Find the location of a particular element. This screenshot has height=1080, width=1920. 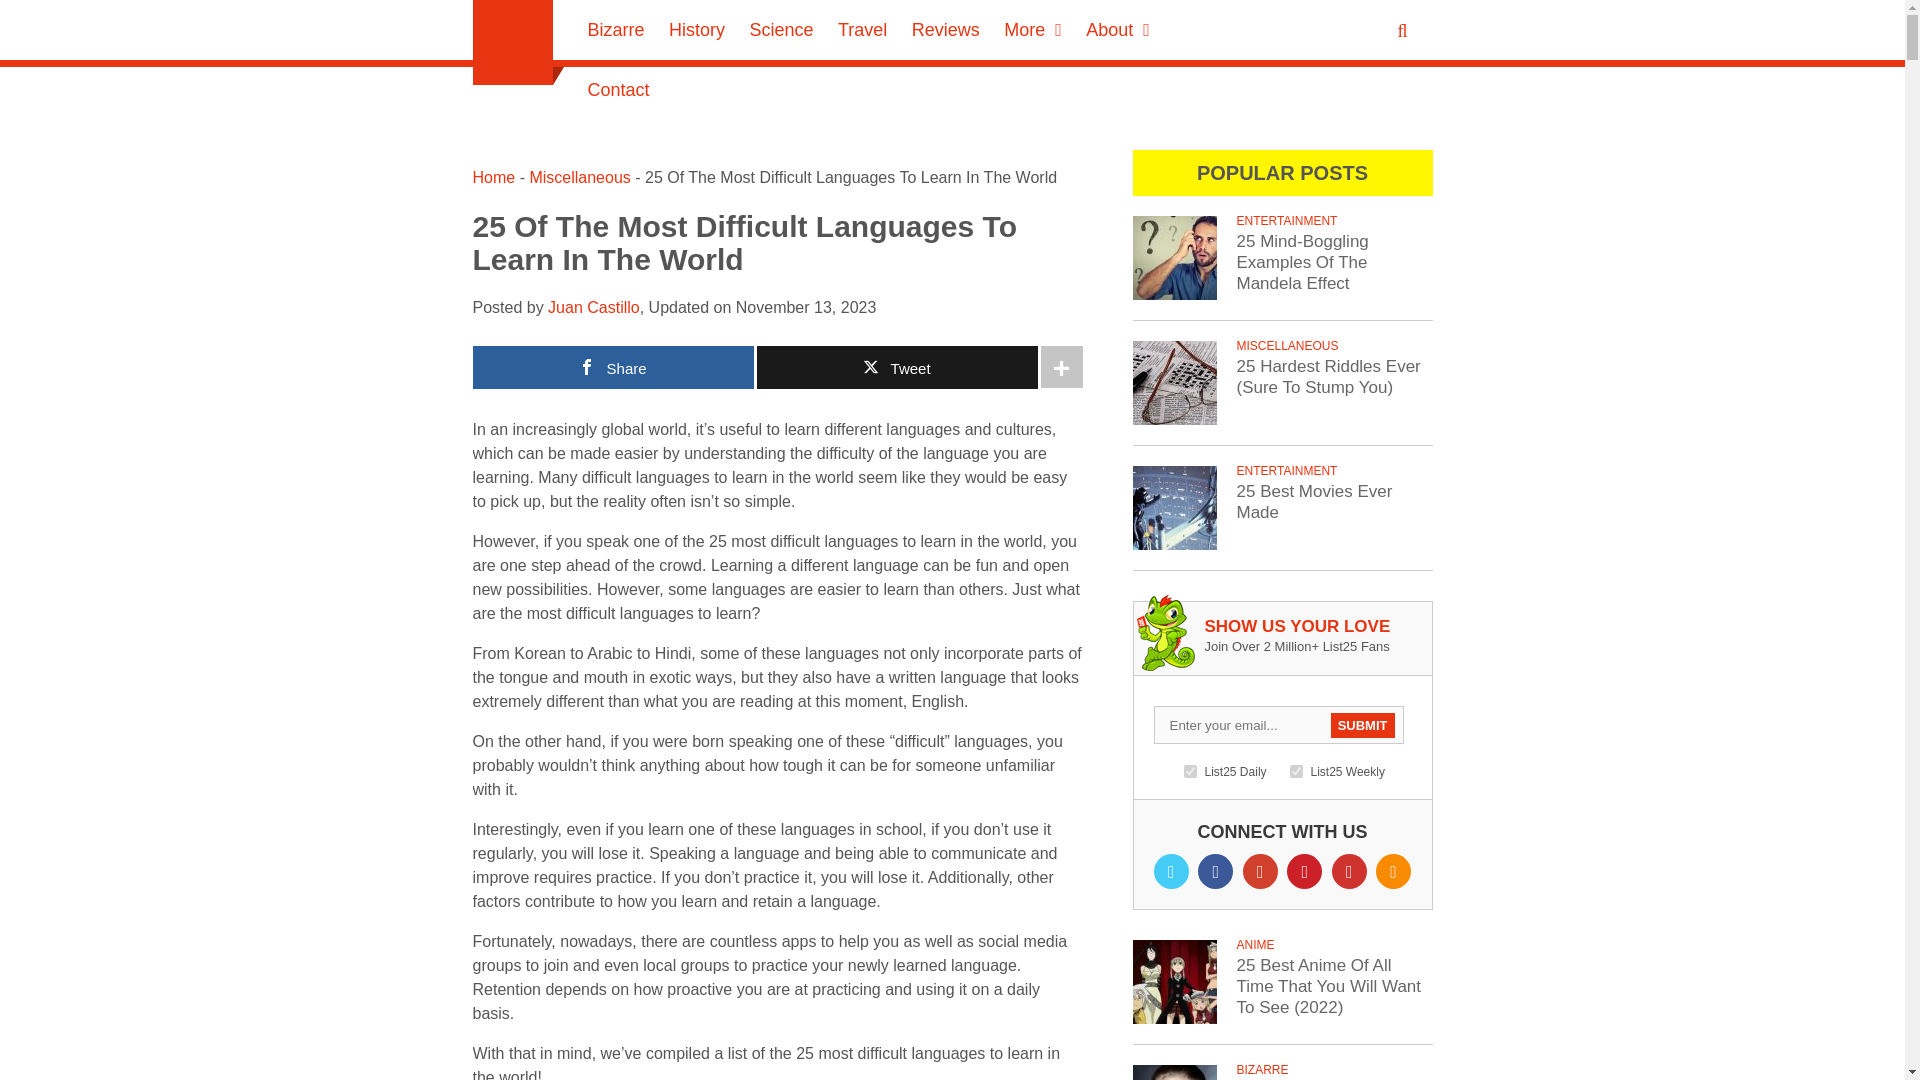

Travel is located at coordinates (862, 30).